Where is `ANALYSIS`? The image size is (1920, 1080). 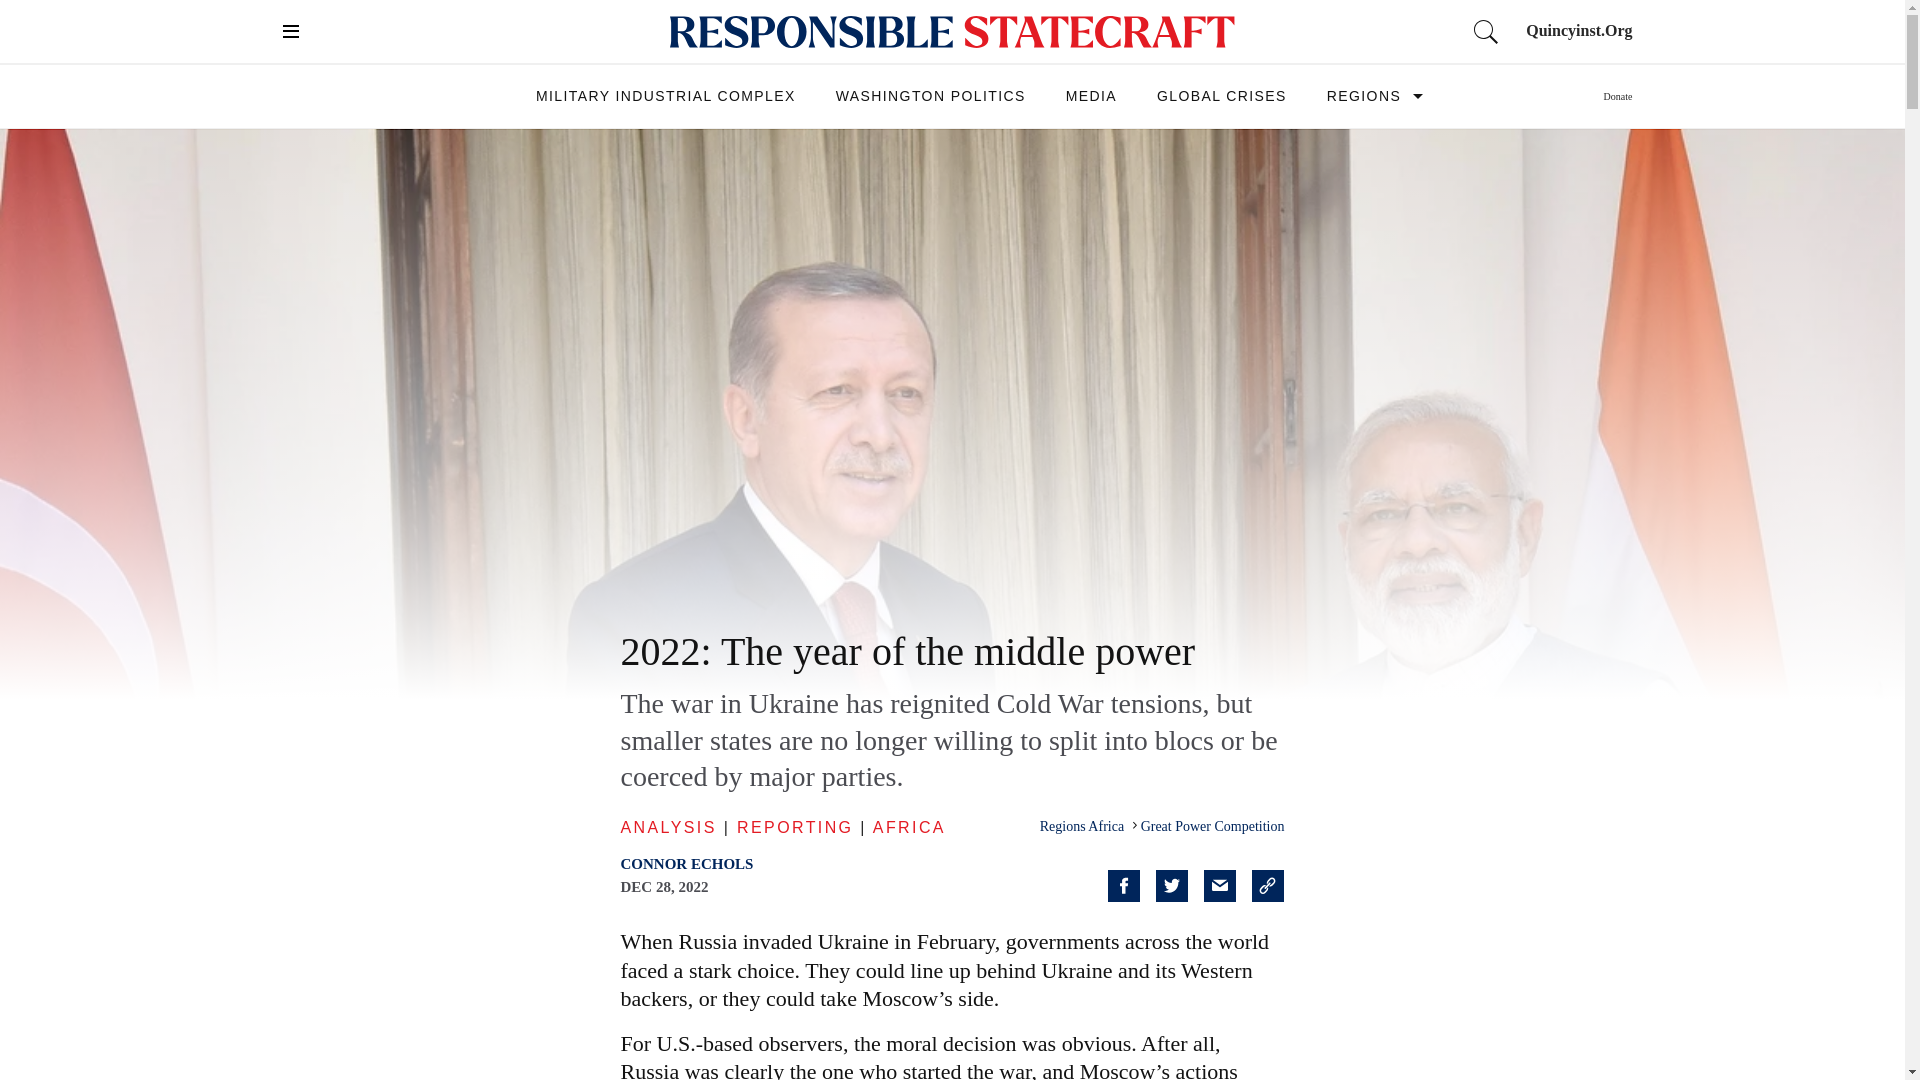
ANALYSIS is located at coordinates (668, 826).